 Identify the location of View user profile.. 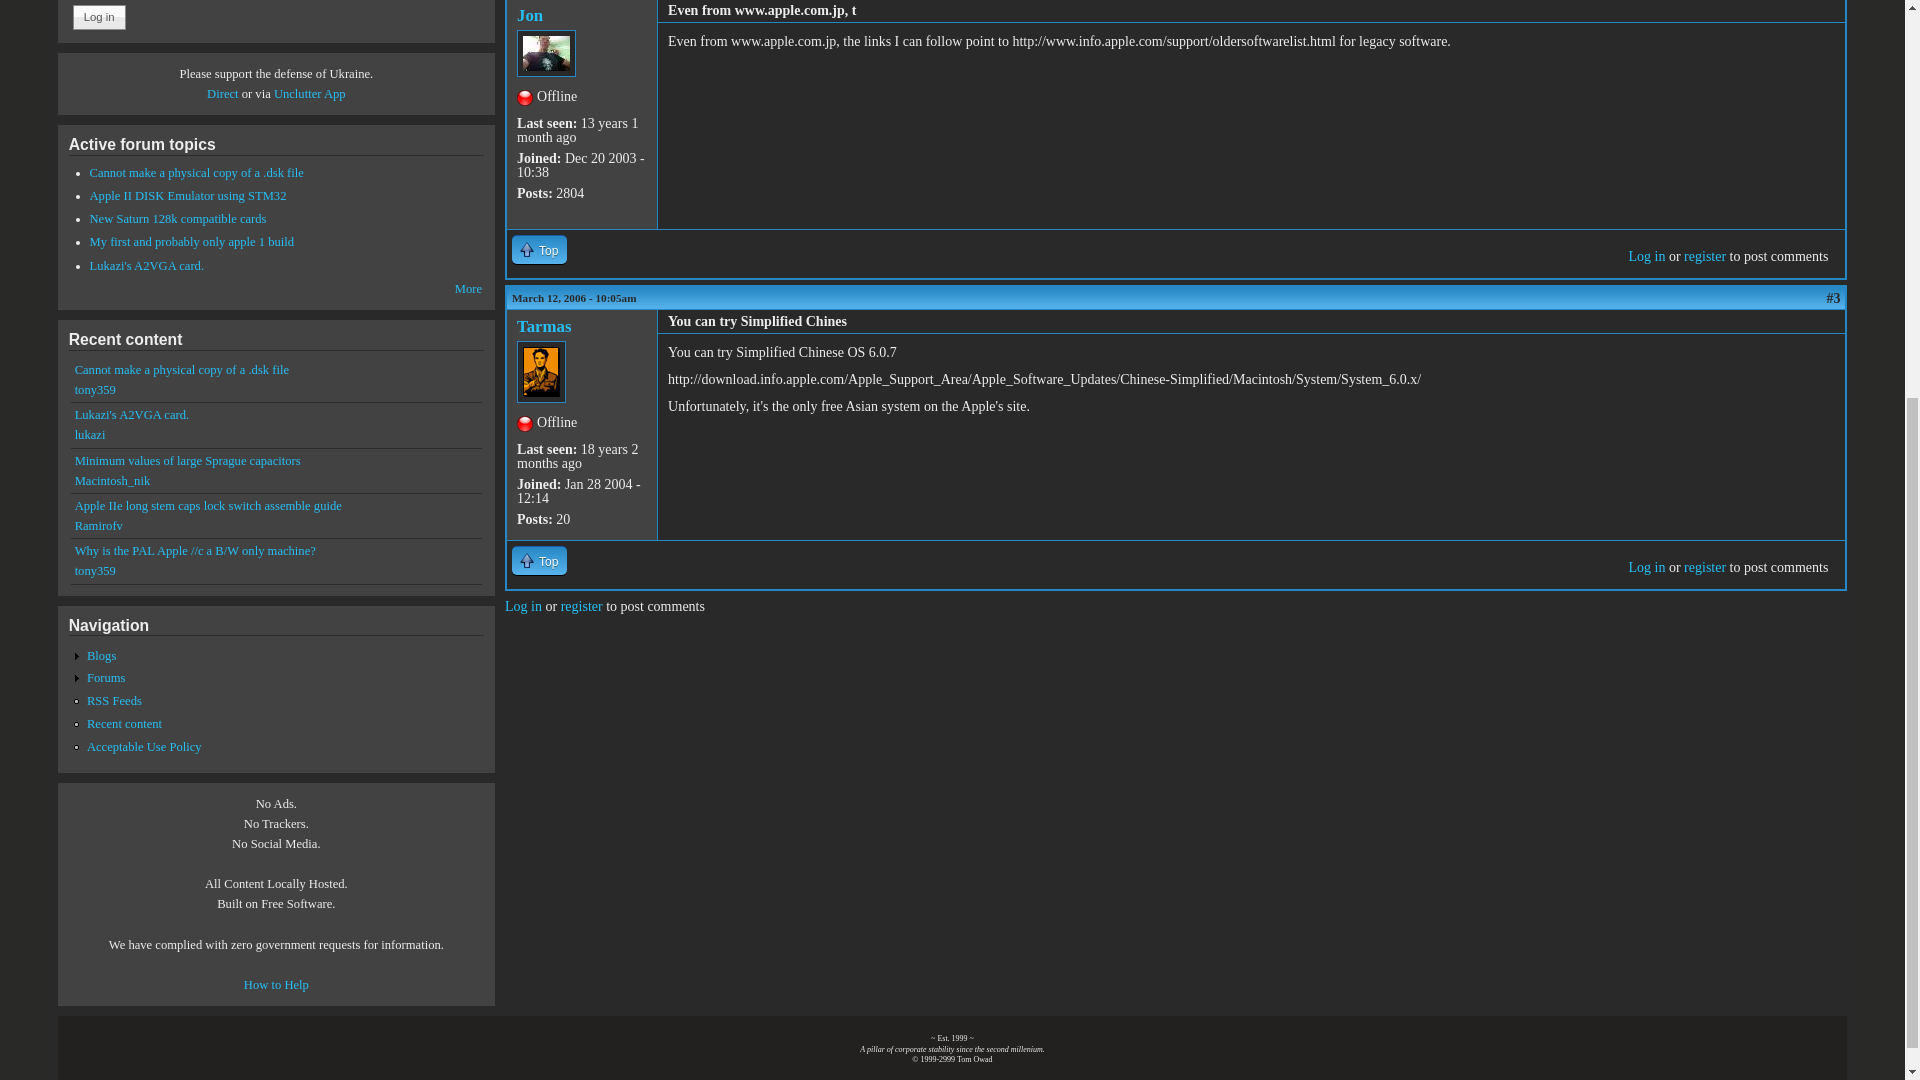
(530, 15).